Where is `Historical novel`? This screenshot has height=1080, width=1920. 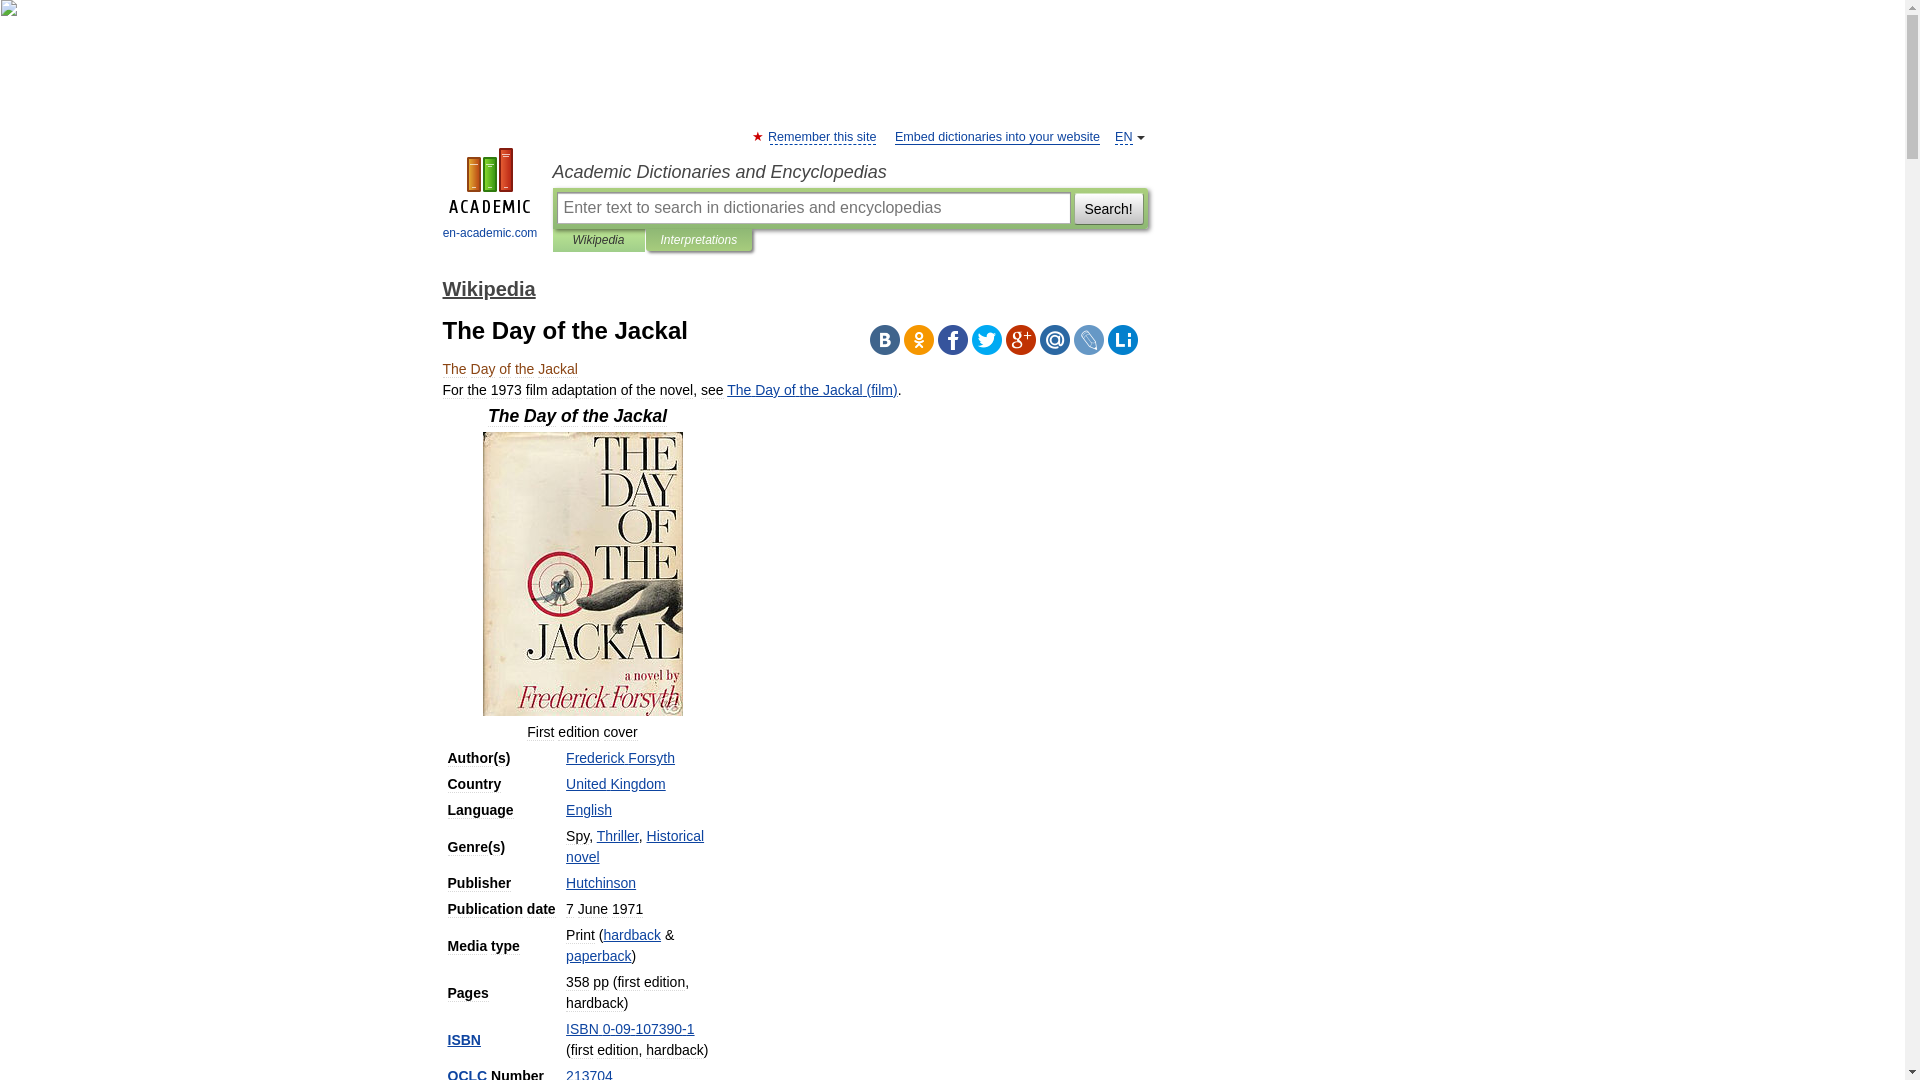 Historical novel is located at coordinates (635, 846).